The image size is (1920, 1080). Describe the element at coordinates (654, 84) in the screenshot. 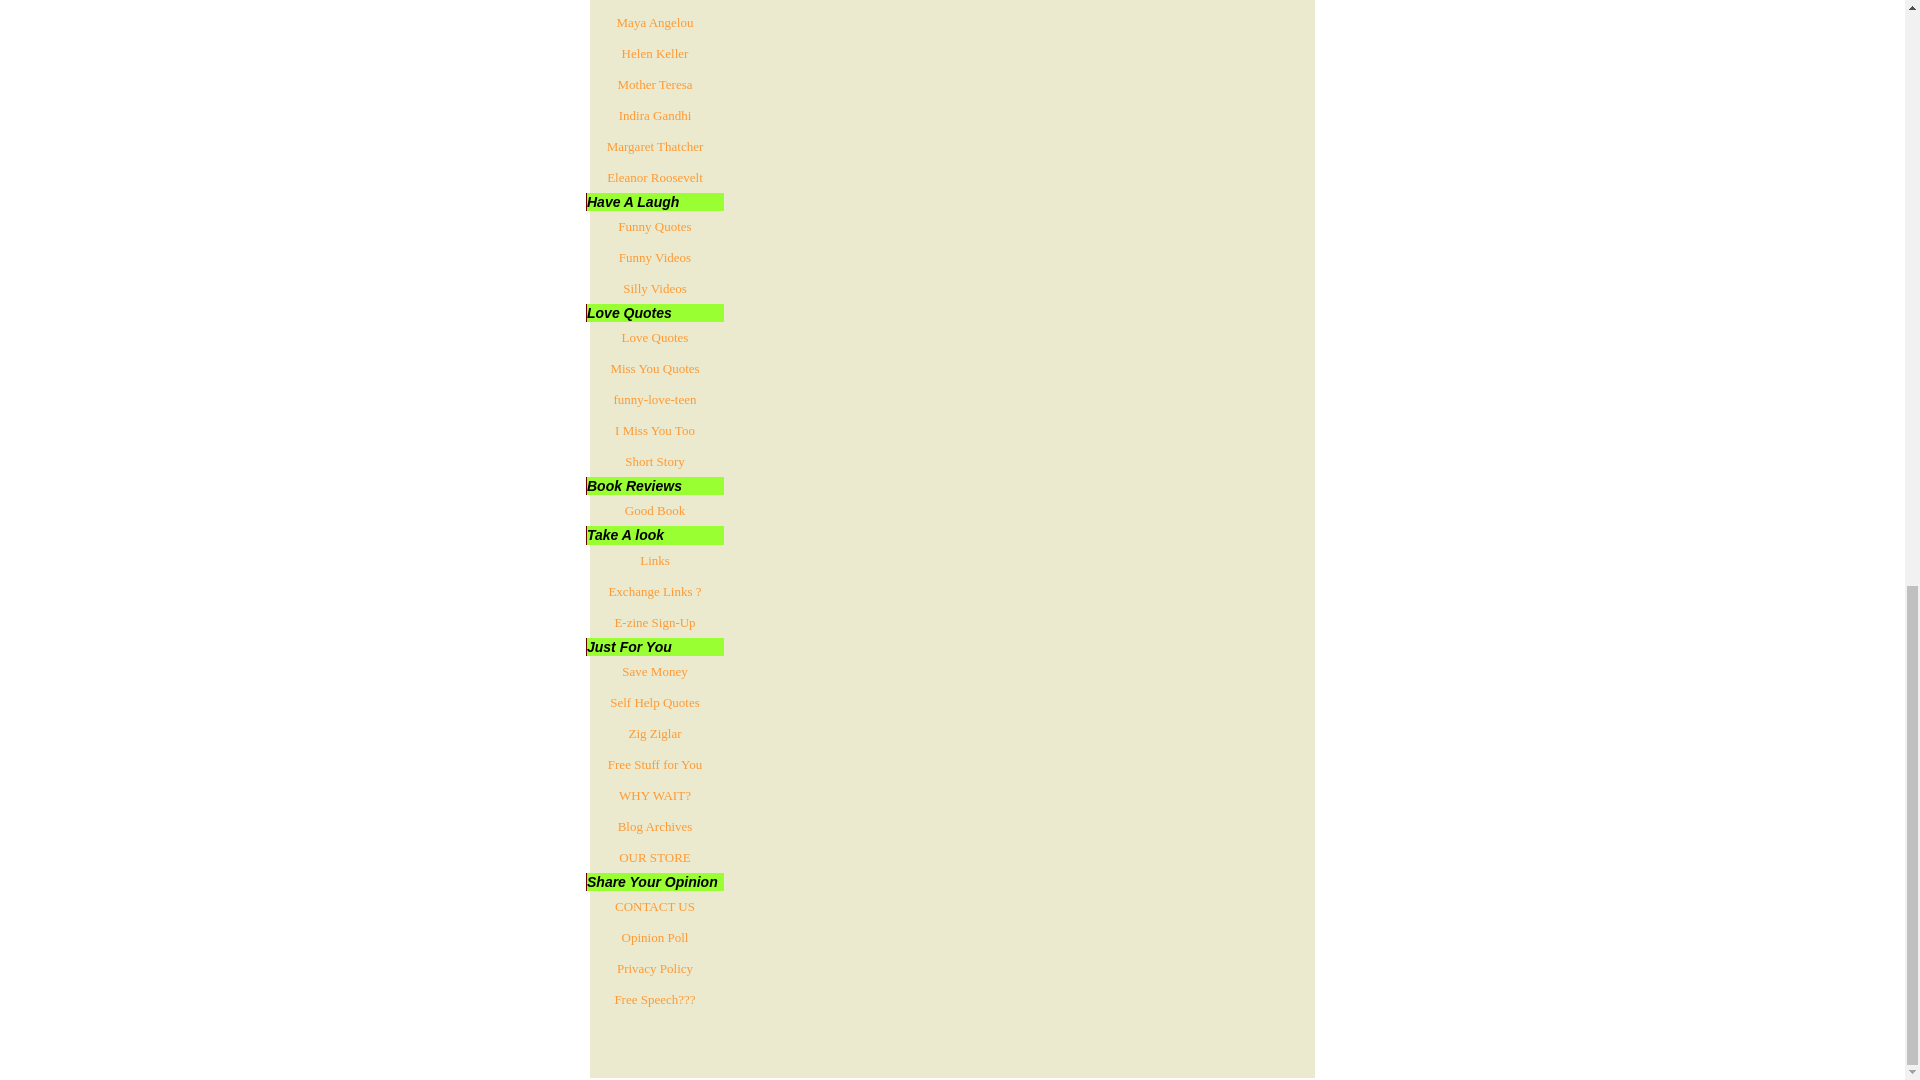

I see `Mother Teresa` at that location.